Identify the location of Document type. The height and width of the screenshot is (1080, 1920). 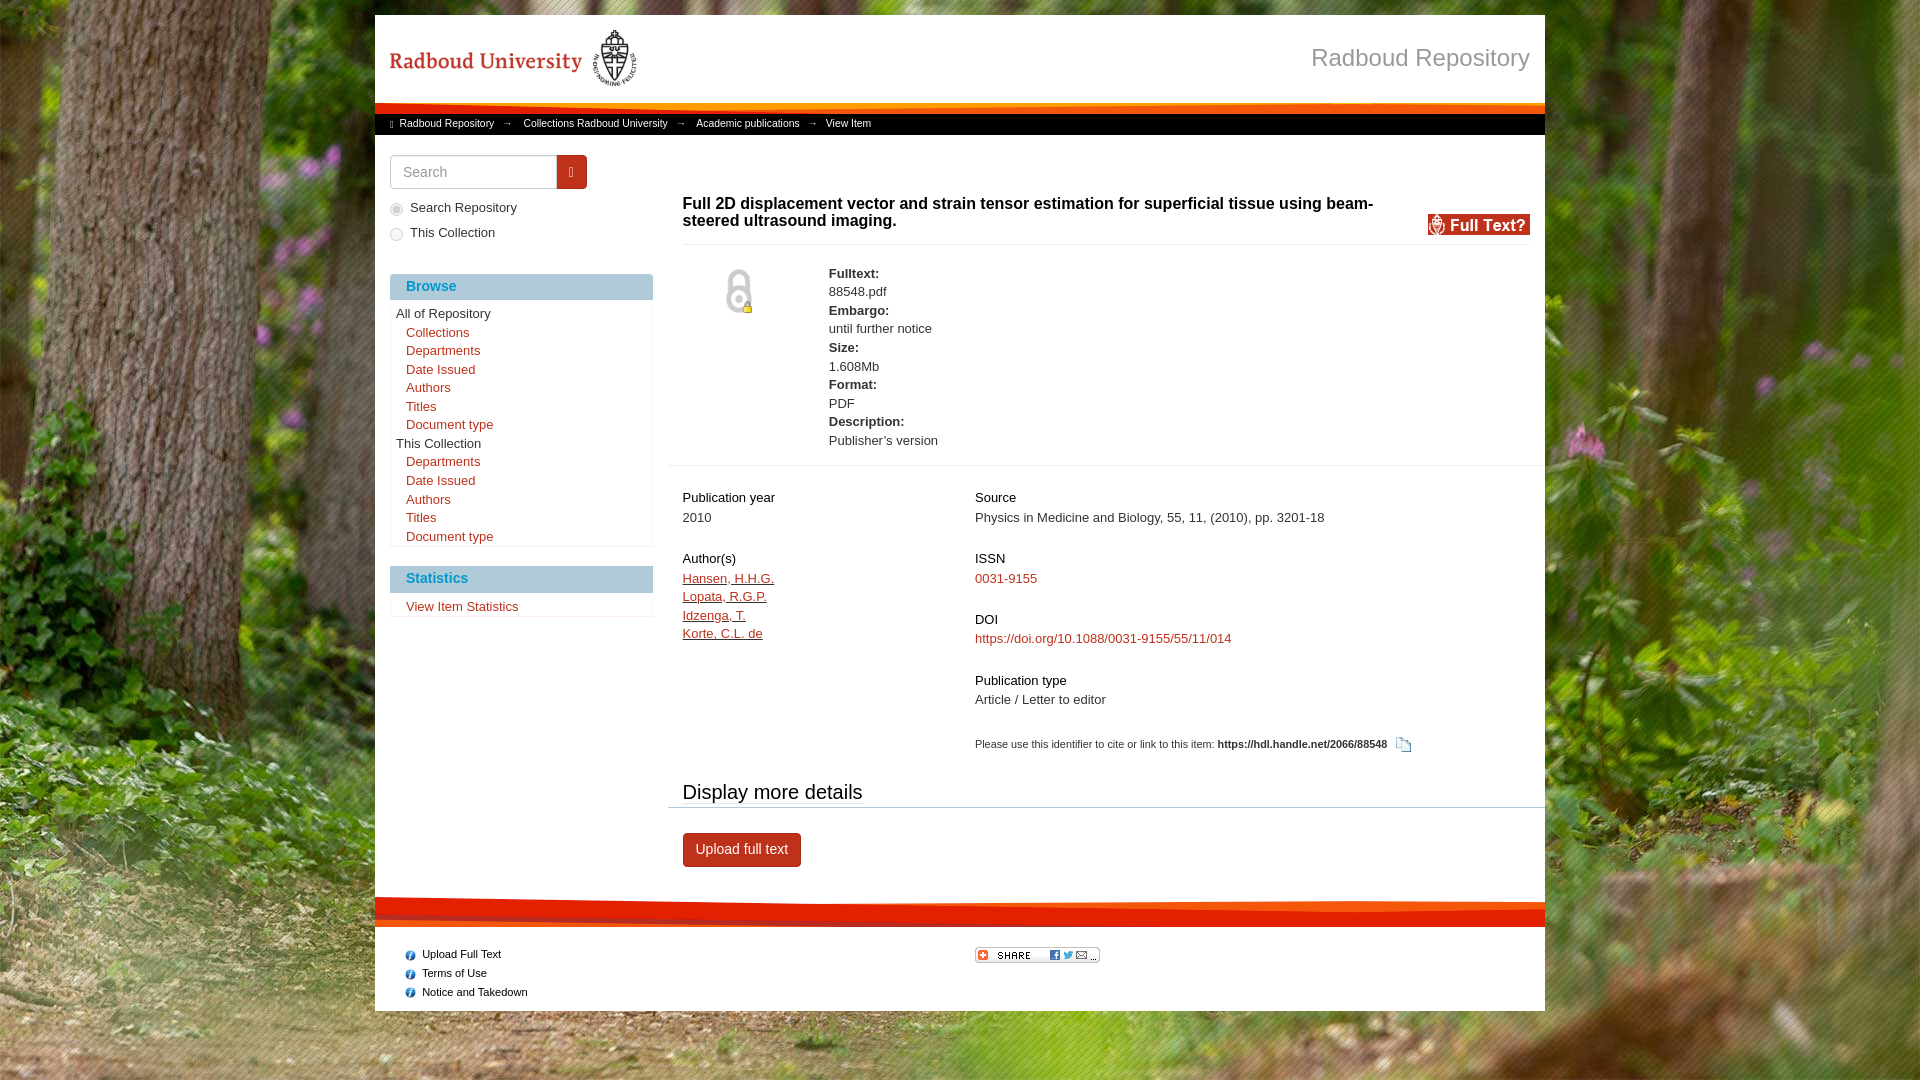
(520, 538).